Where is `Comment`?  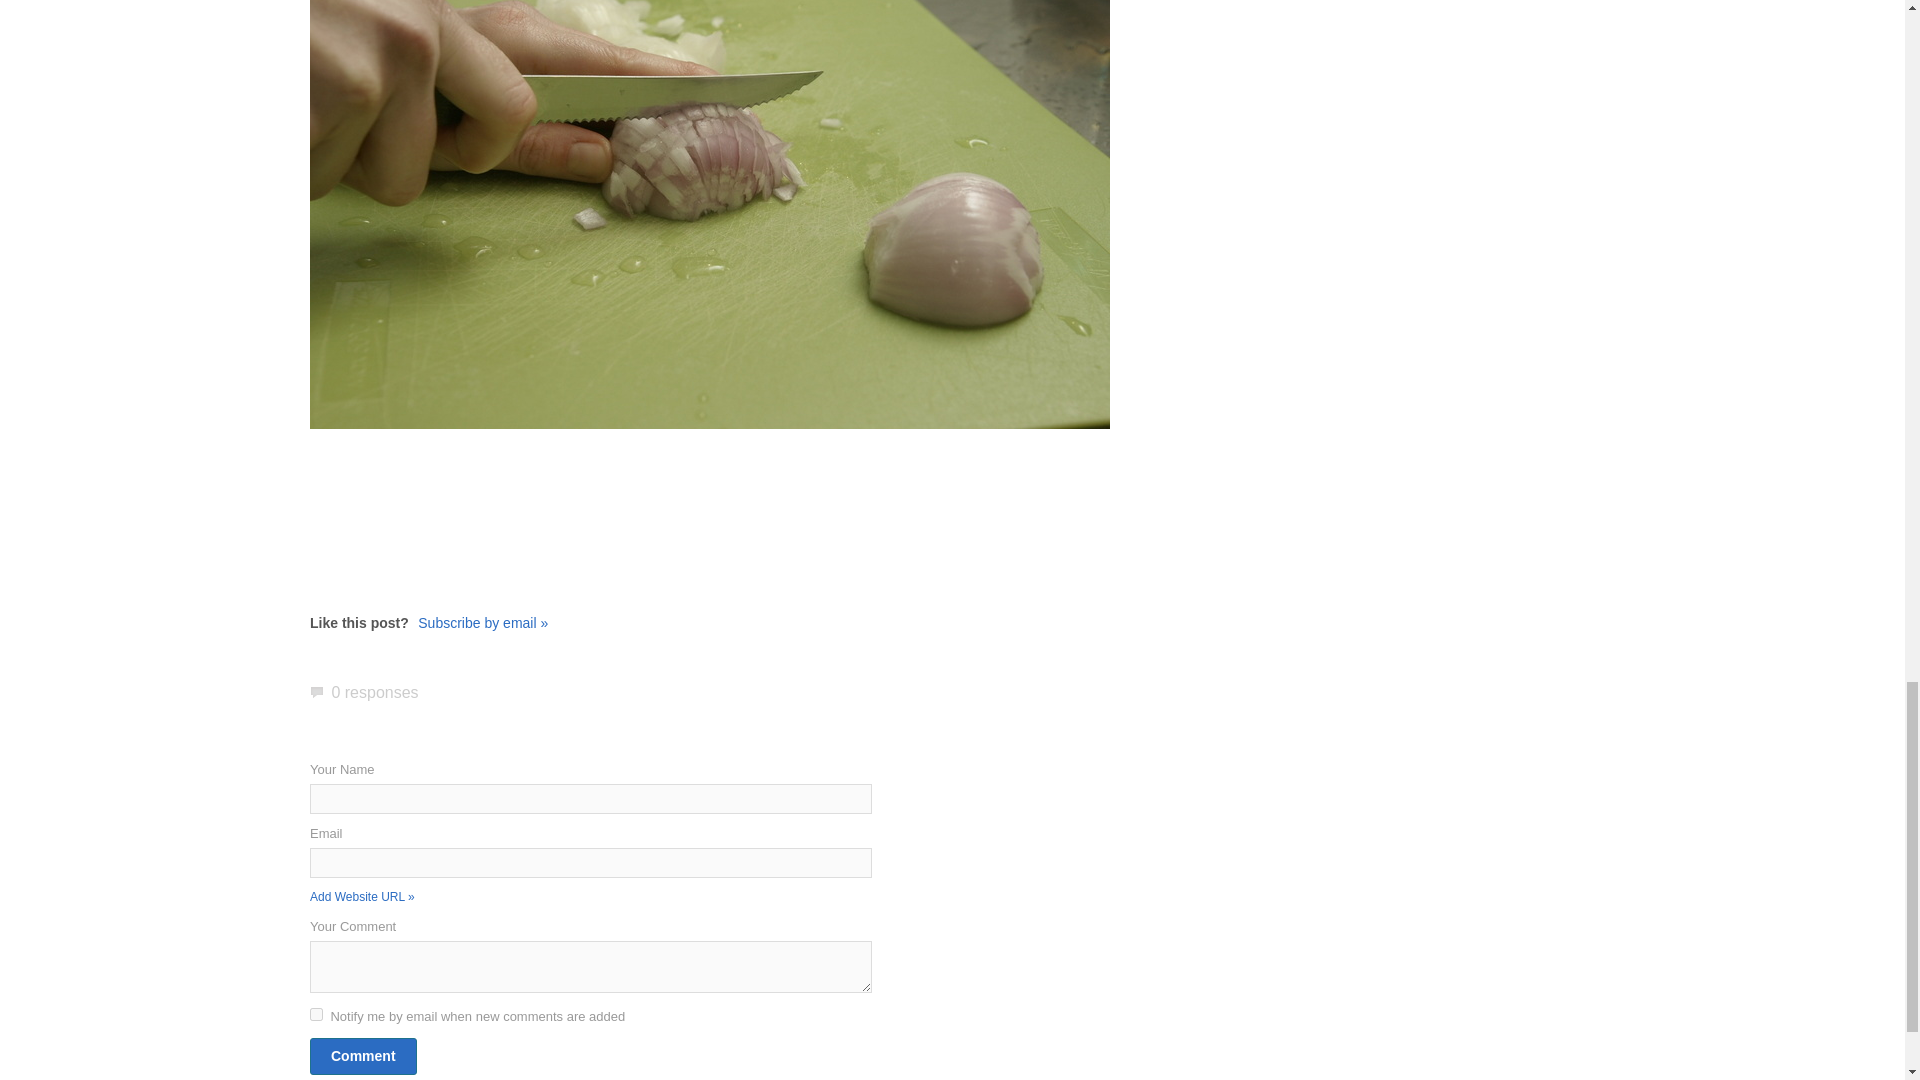
Comment is located at coordinates (362, 1056).